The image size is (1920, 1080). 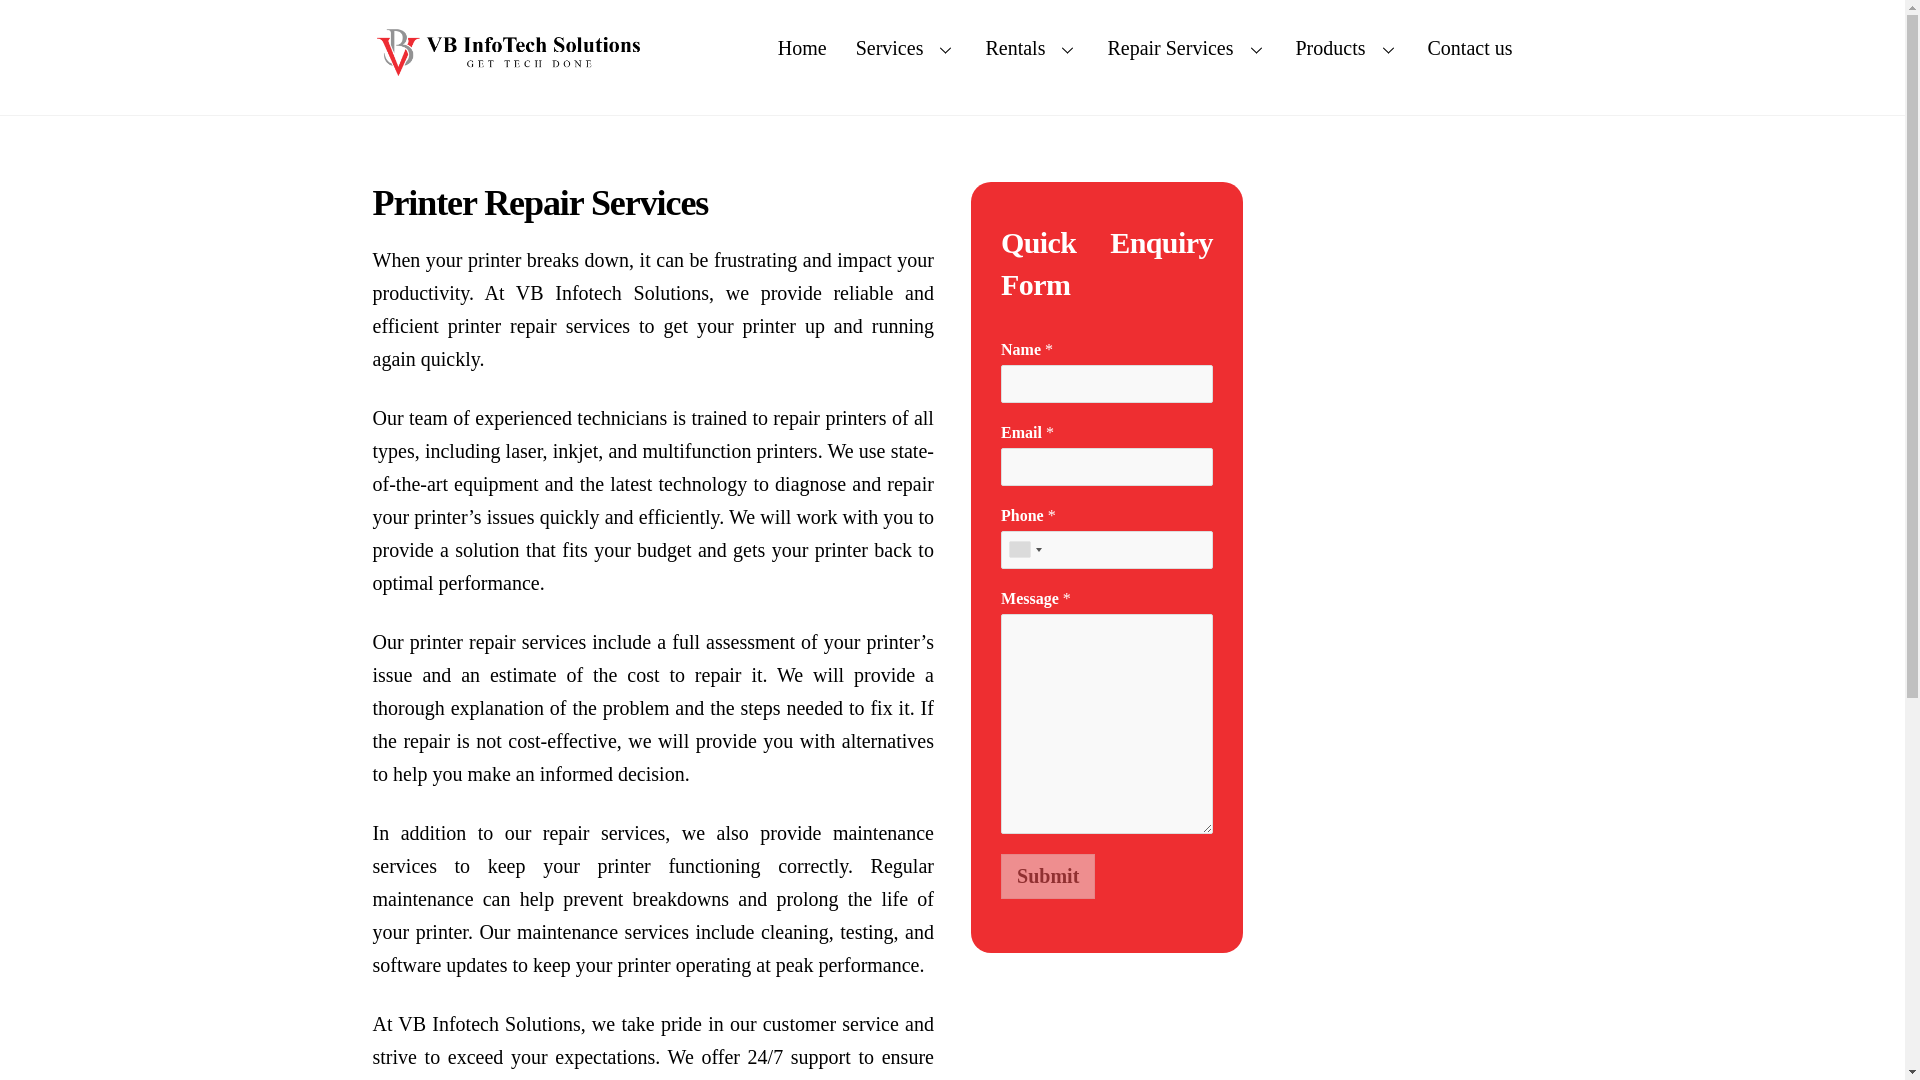 What do you see at coordinates (802, 48) in the screenshot?
I see `Home` at bounding box center [802, 48].